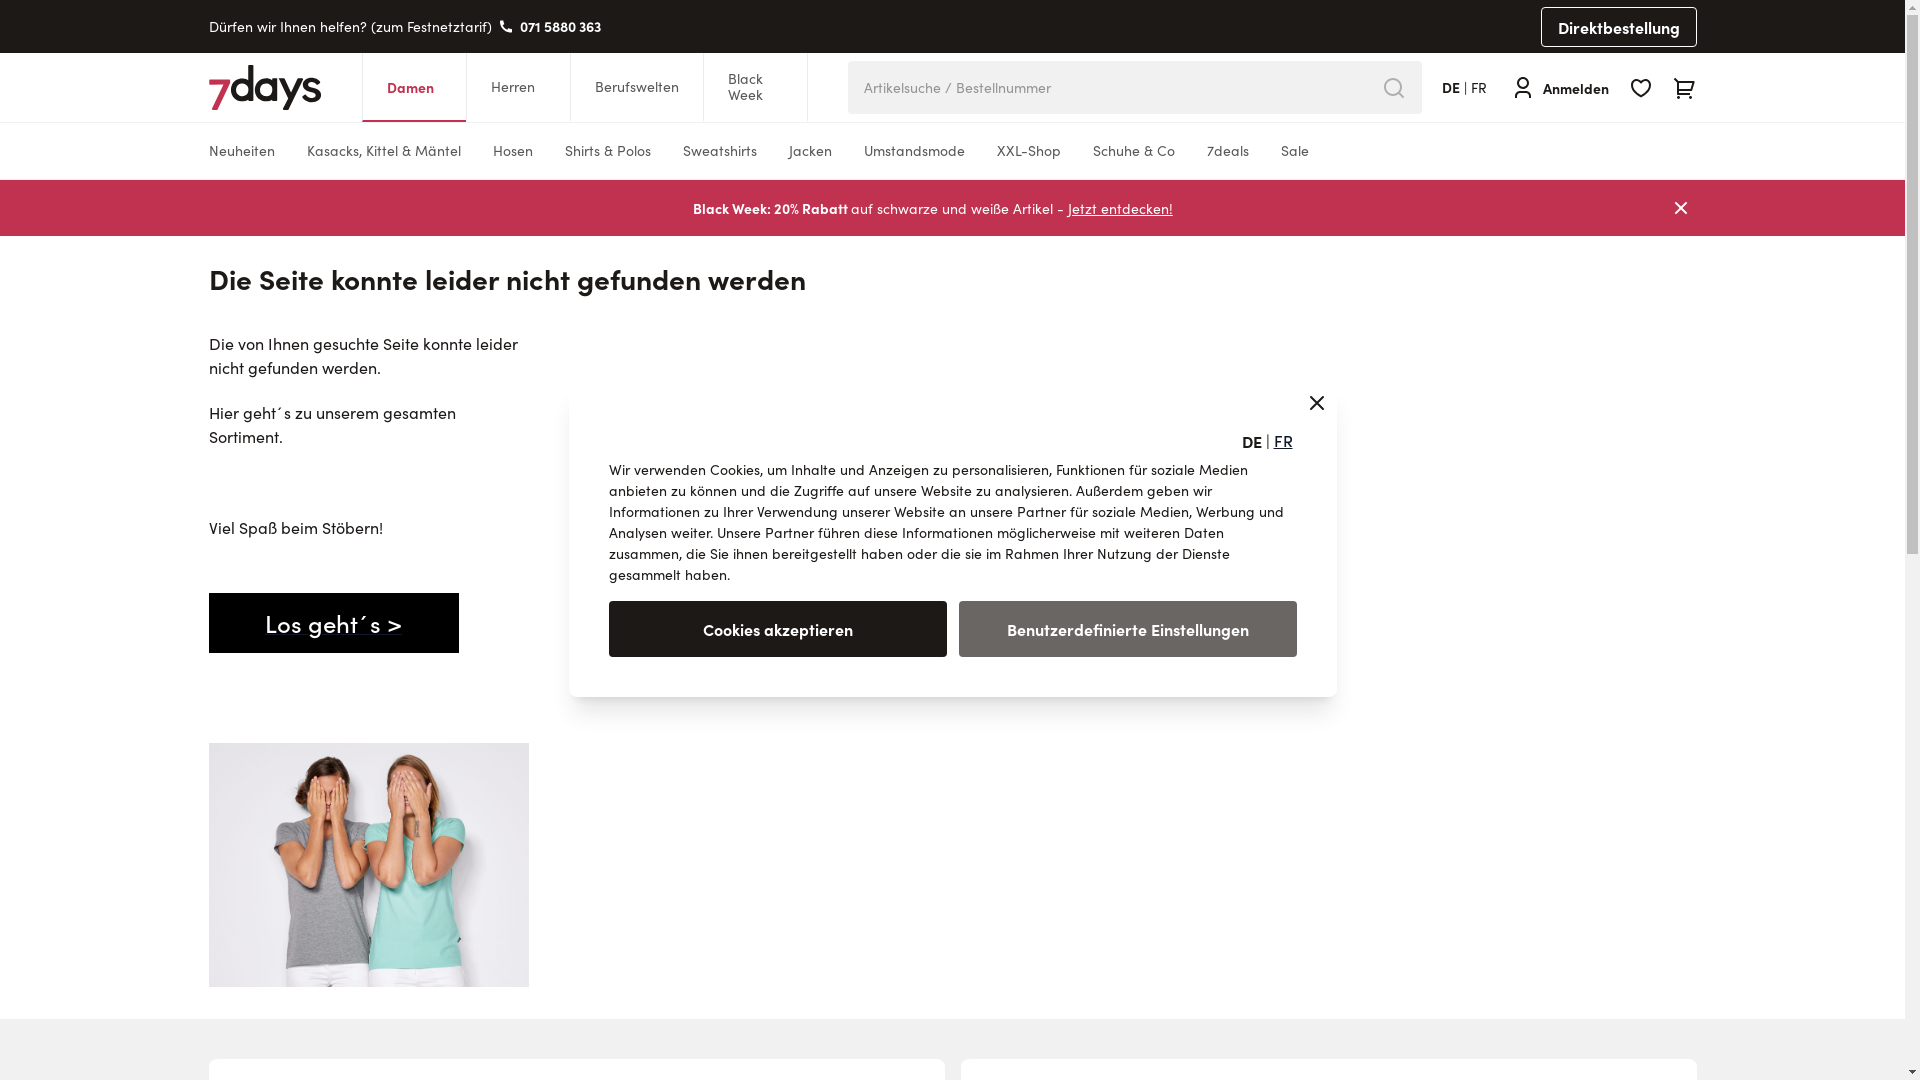  I want to click on Suche, so click(1394, 88).